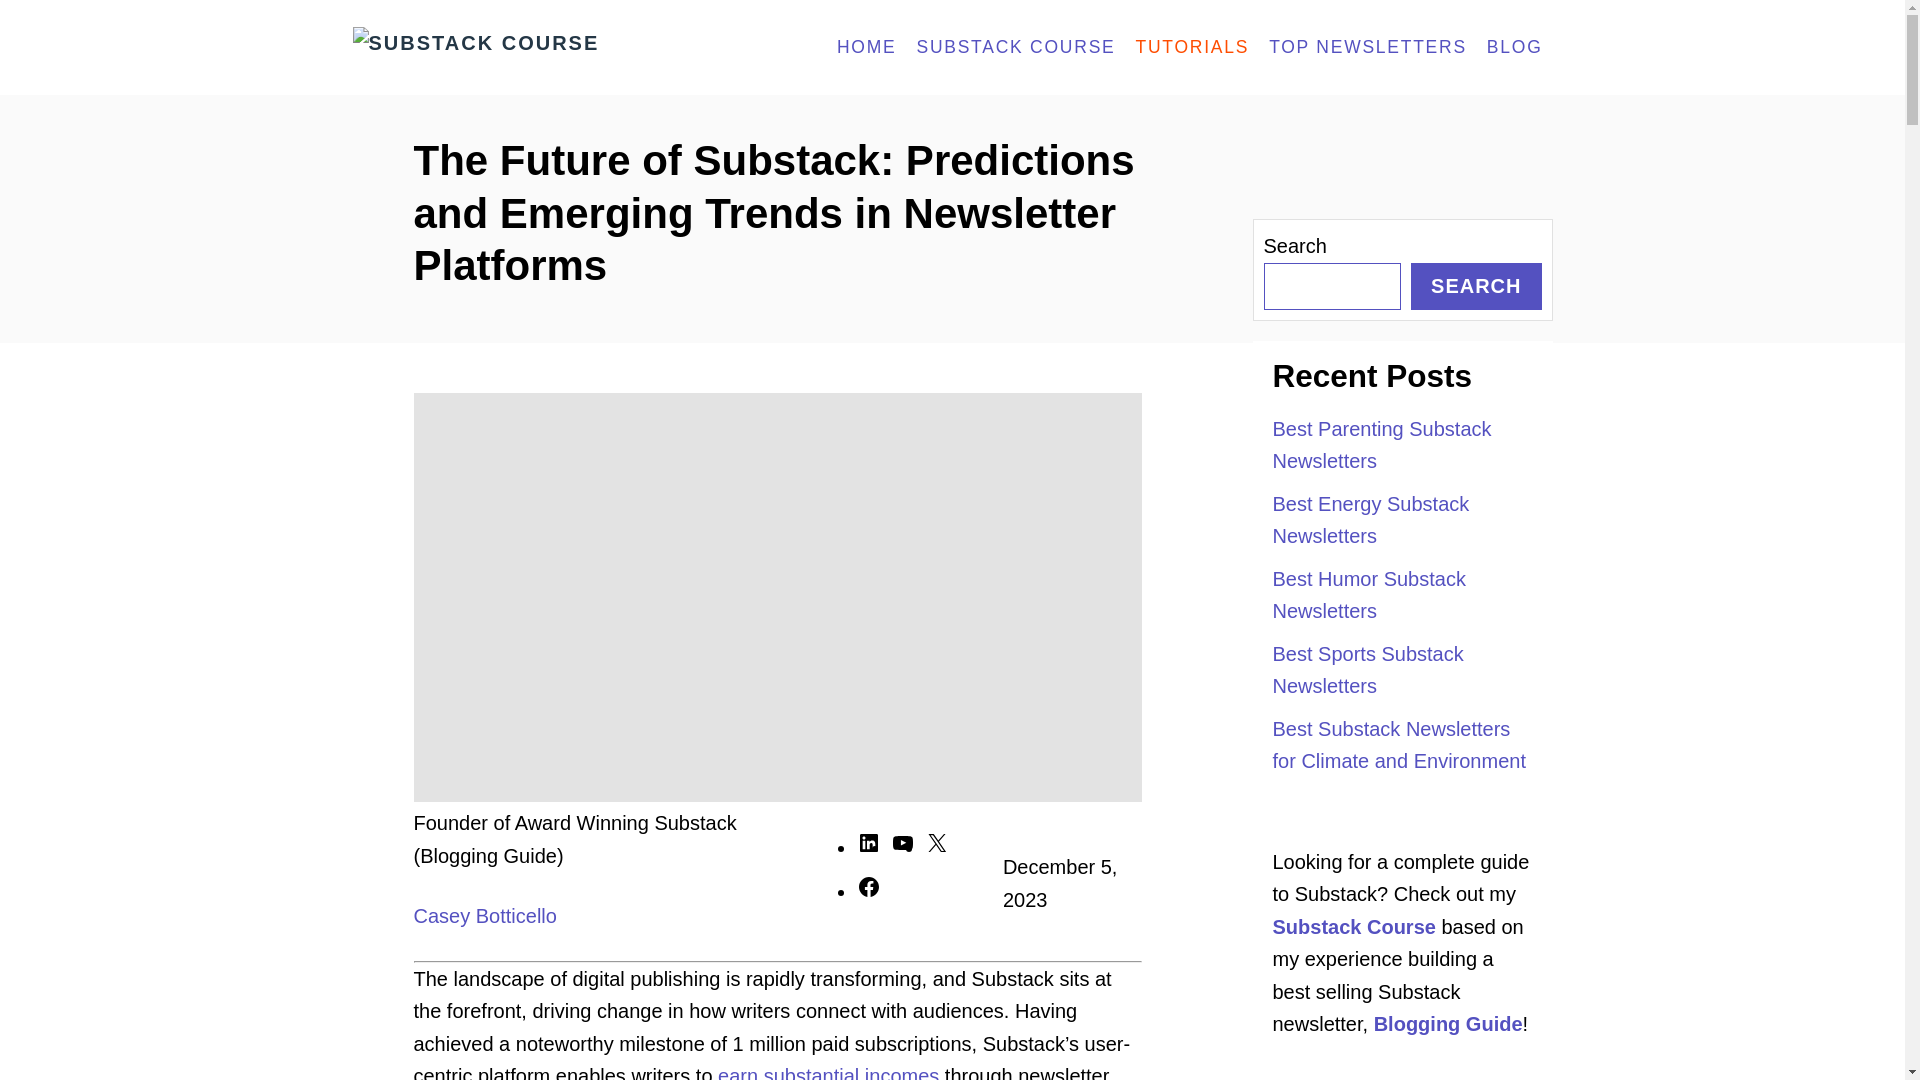 The image size is (1920, 1080). I want to click on Substack Course, so click(530, 48).